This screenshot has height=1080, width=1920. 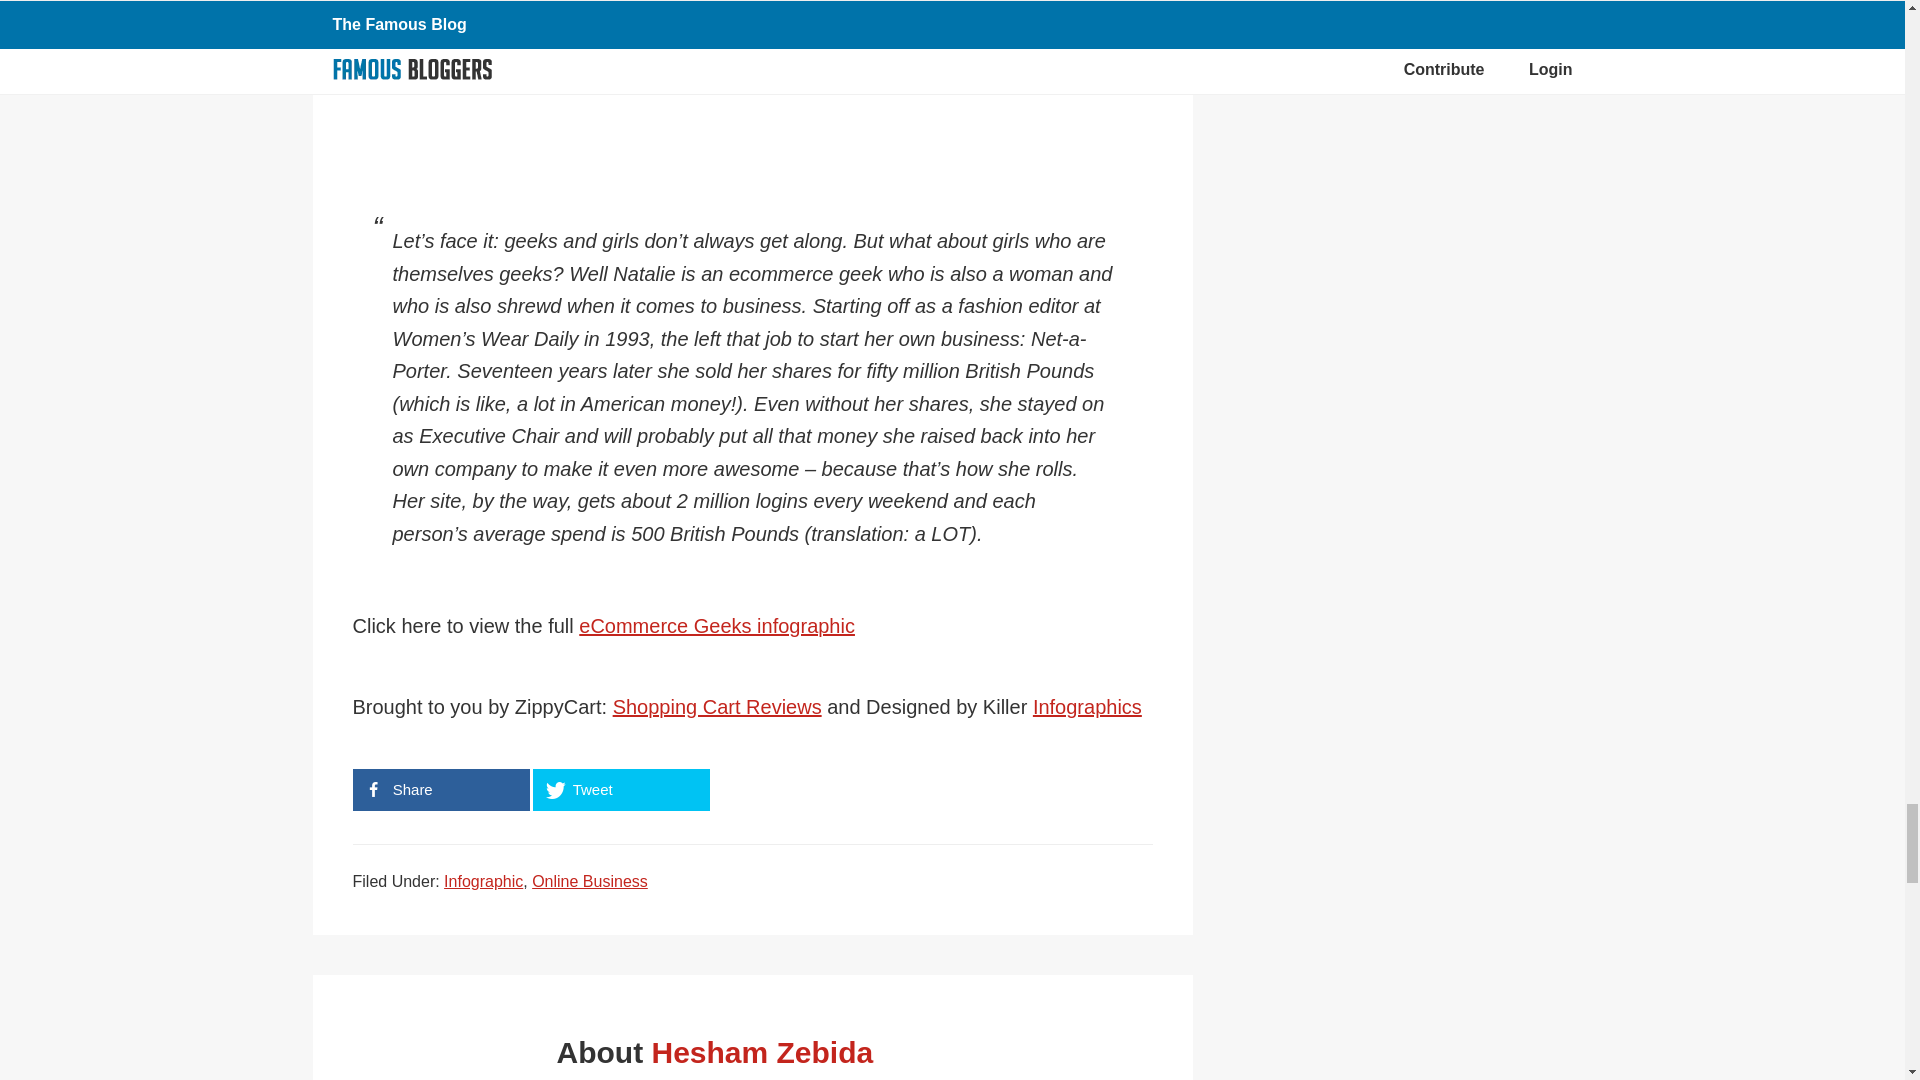 I want to click on Infographics, so click(x=1087, y=706).